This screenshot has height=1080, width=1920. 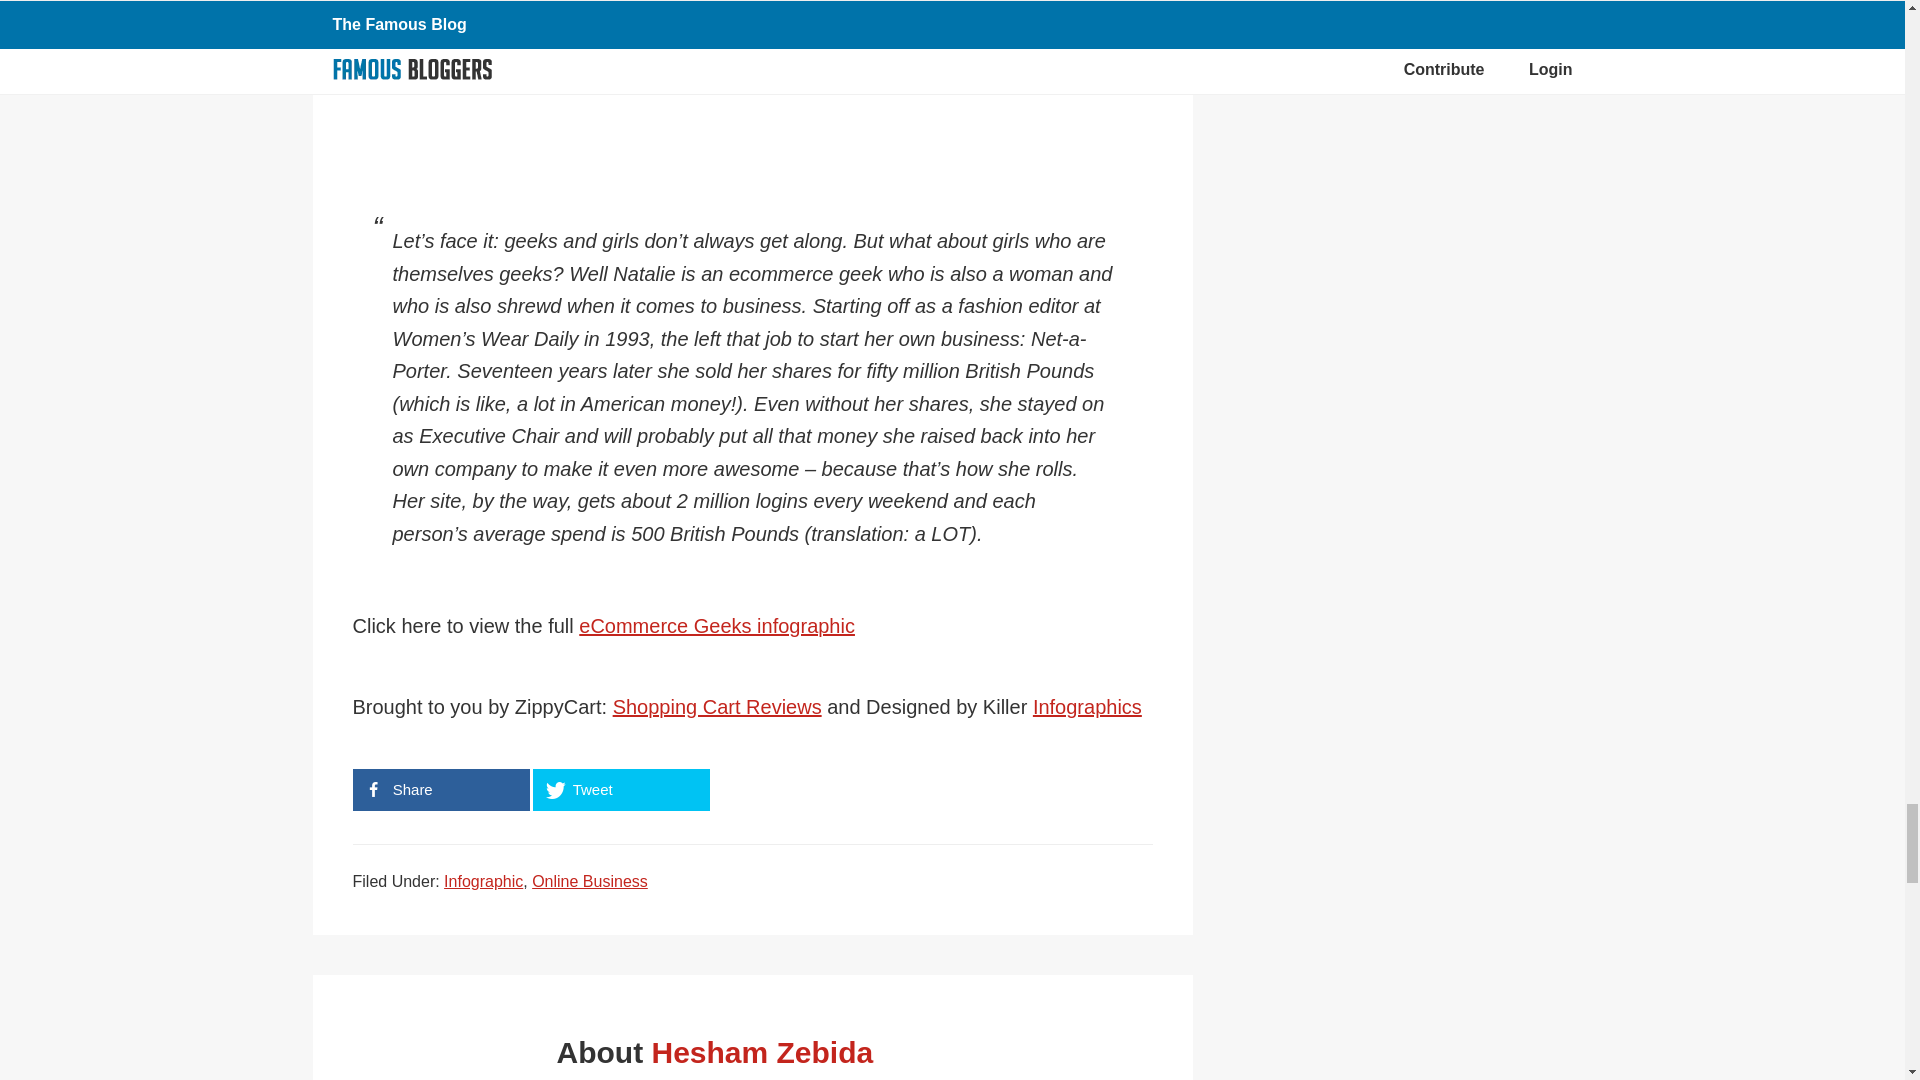 I want to click on Infographics, so click(x=1087, y=706).